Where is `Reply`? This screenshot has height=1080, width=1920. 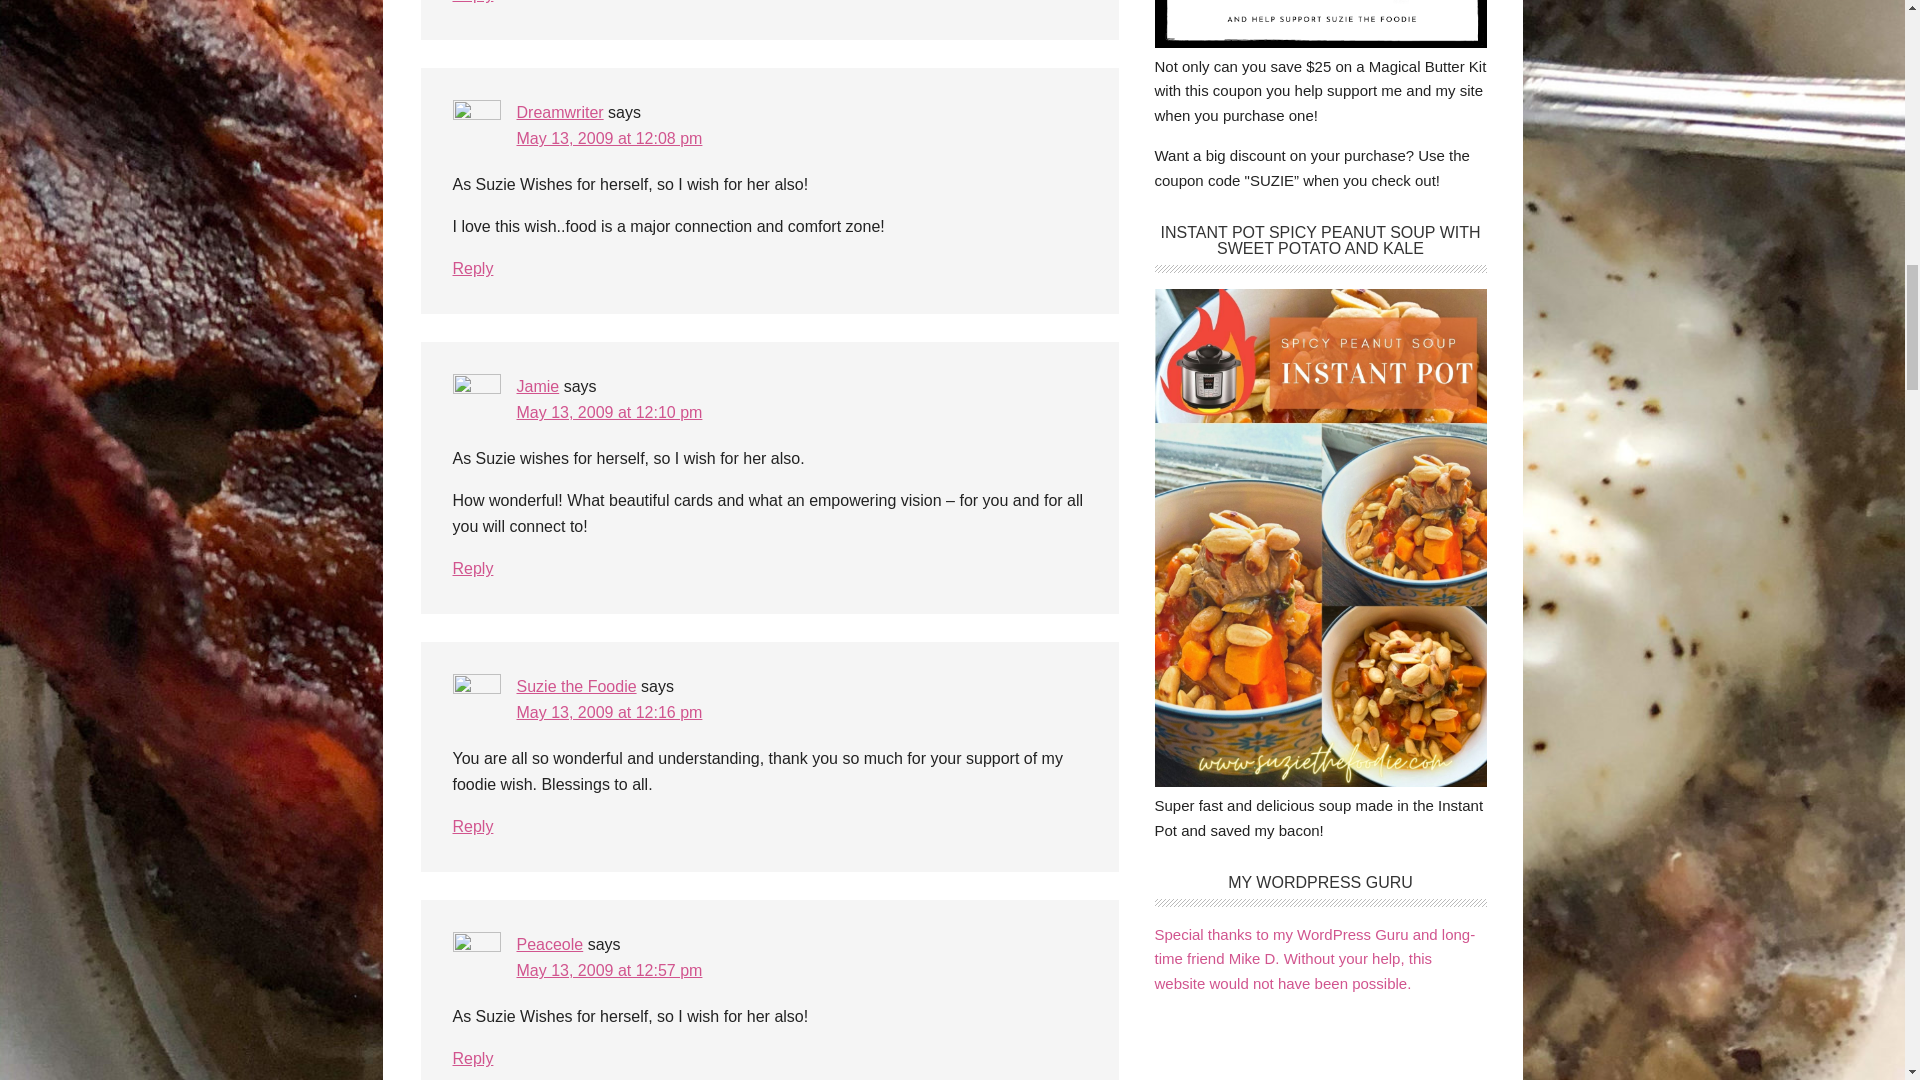 Reply is located at coordinates (472, 2).